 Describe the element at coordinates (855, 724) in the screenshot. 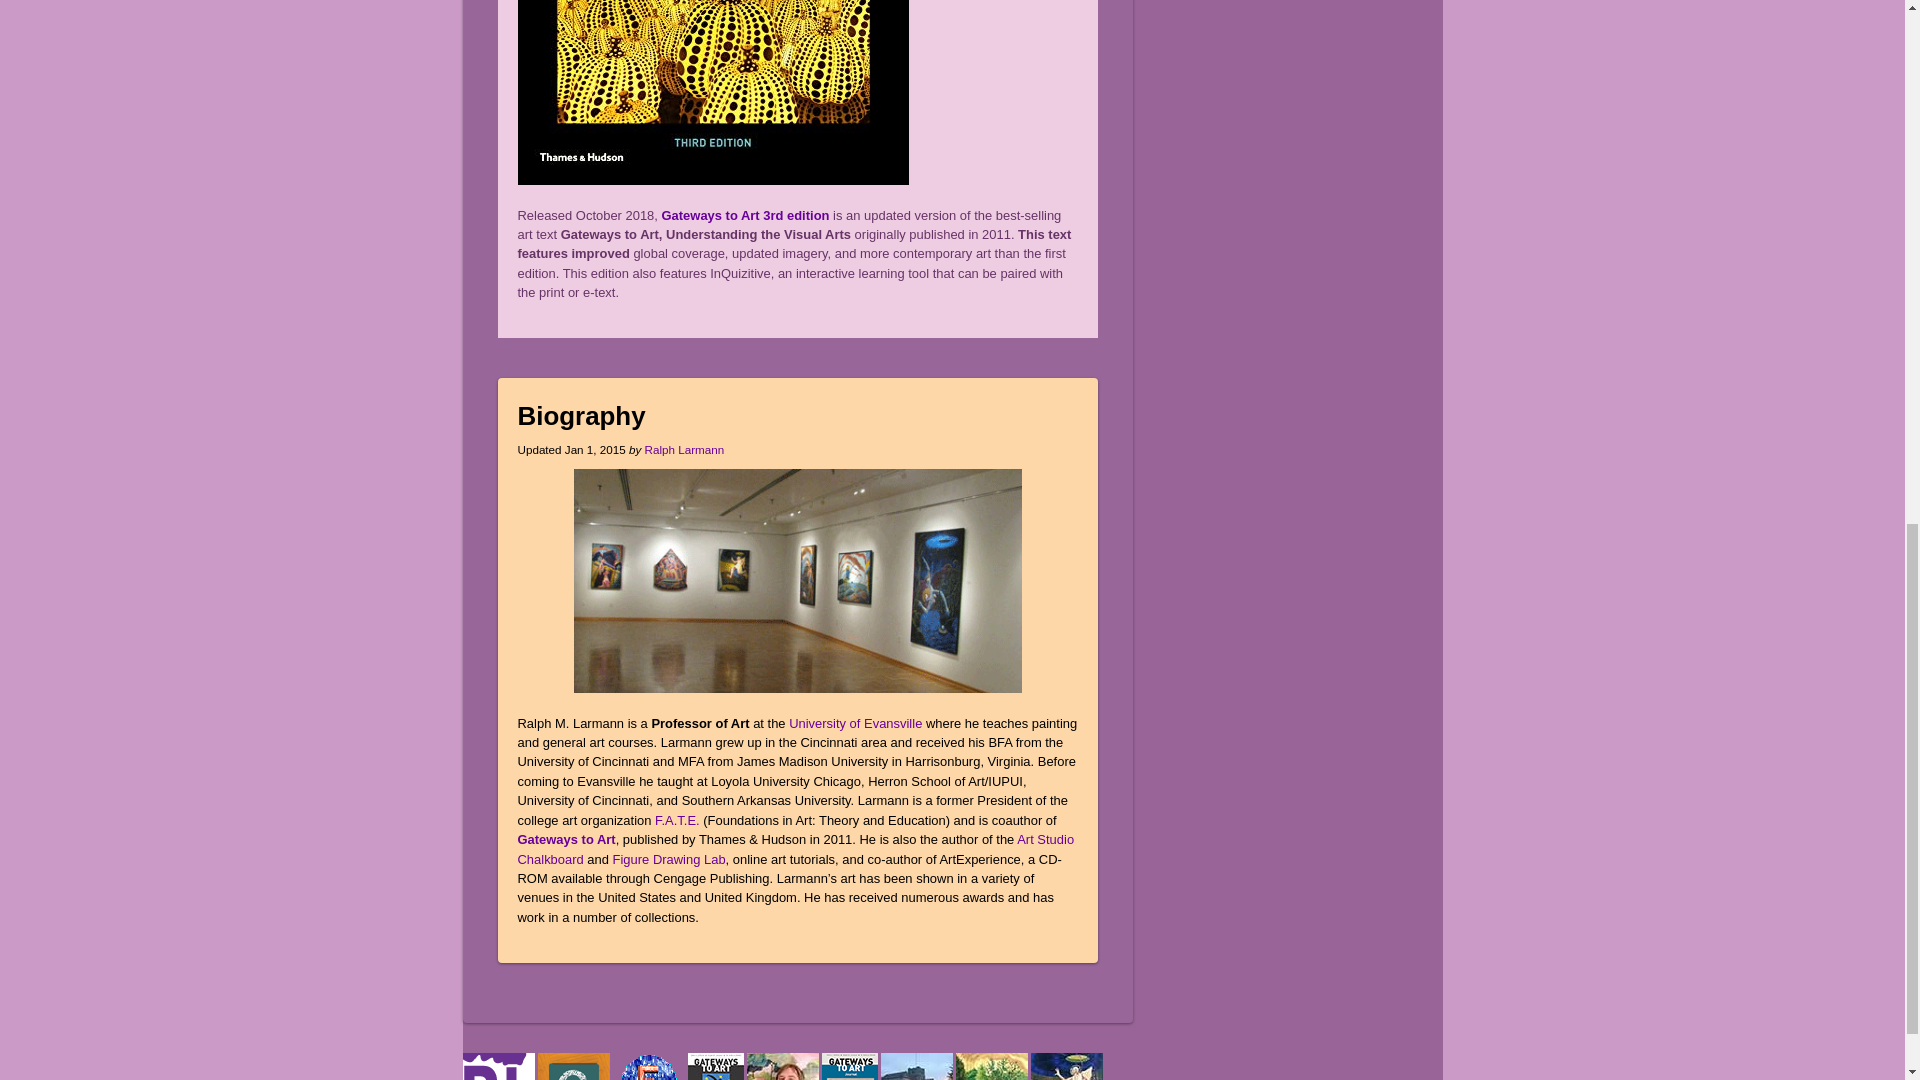

I see `University of Evansville` at that location.